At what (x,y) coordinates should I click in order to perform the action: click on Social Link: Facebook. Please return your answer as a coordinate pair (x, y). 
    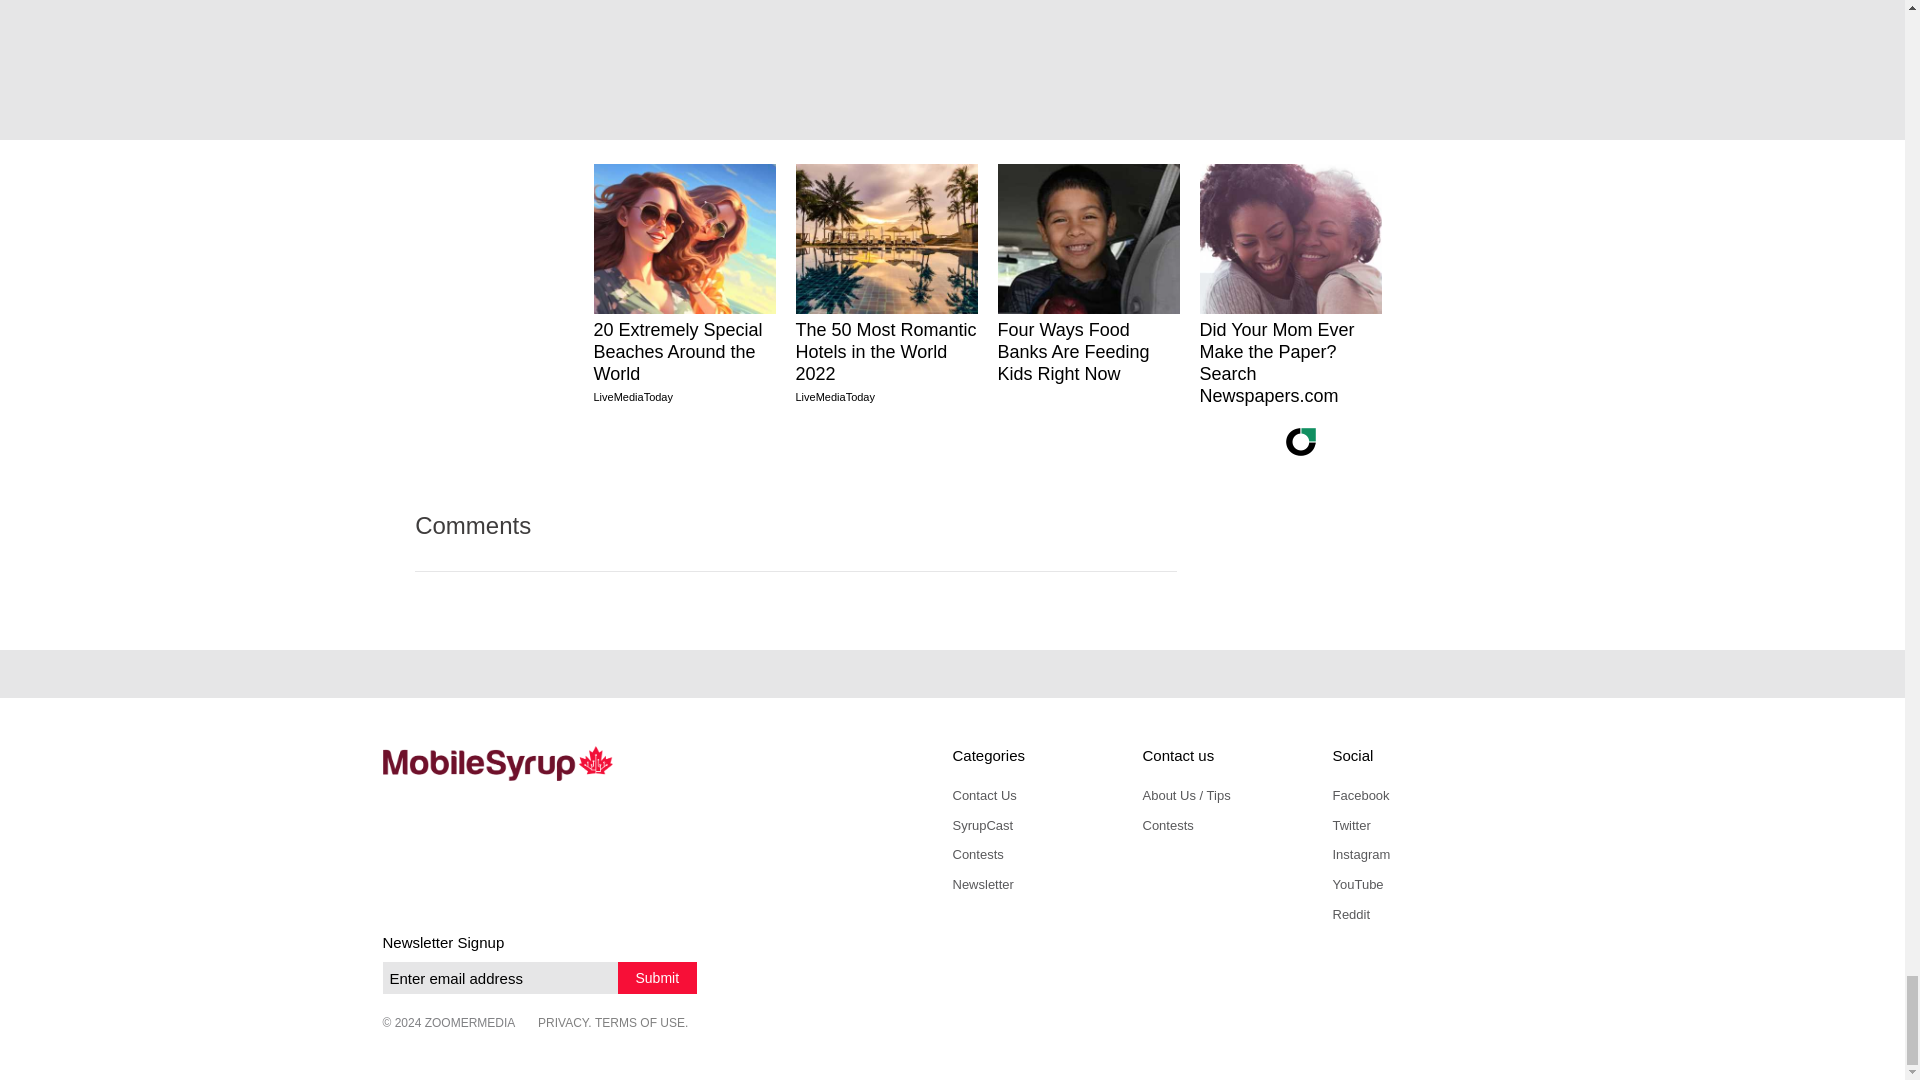
    Looking at the image, I should click on (1360, 796).